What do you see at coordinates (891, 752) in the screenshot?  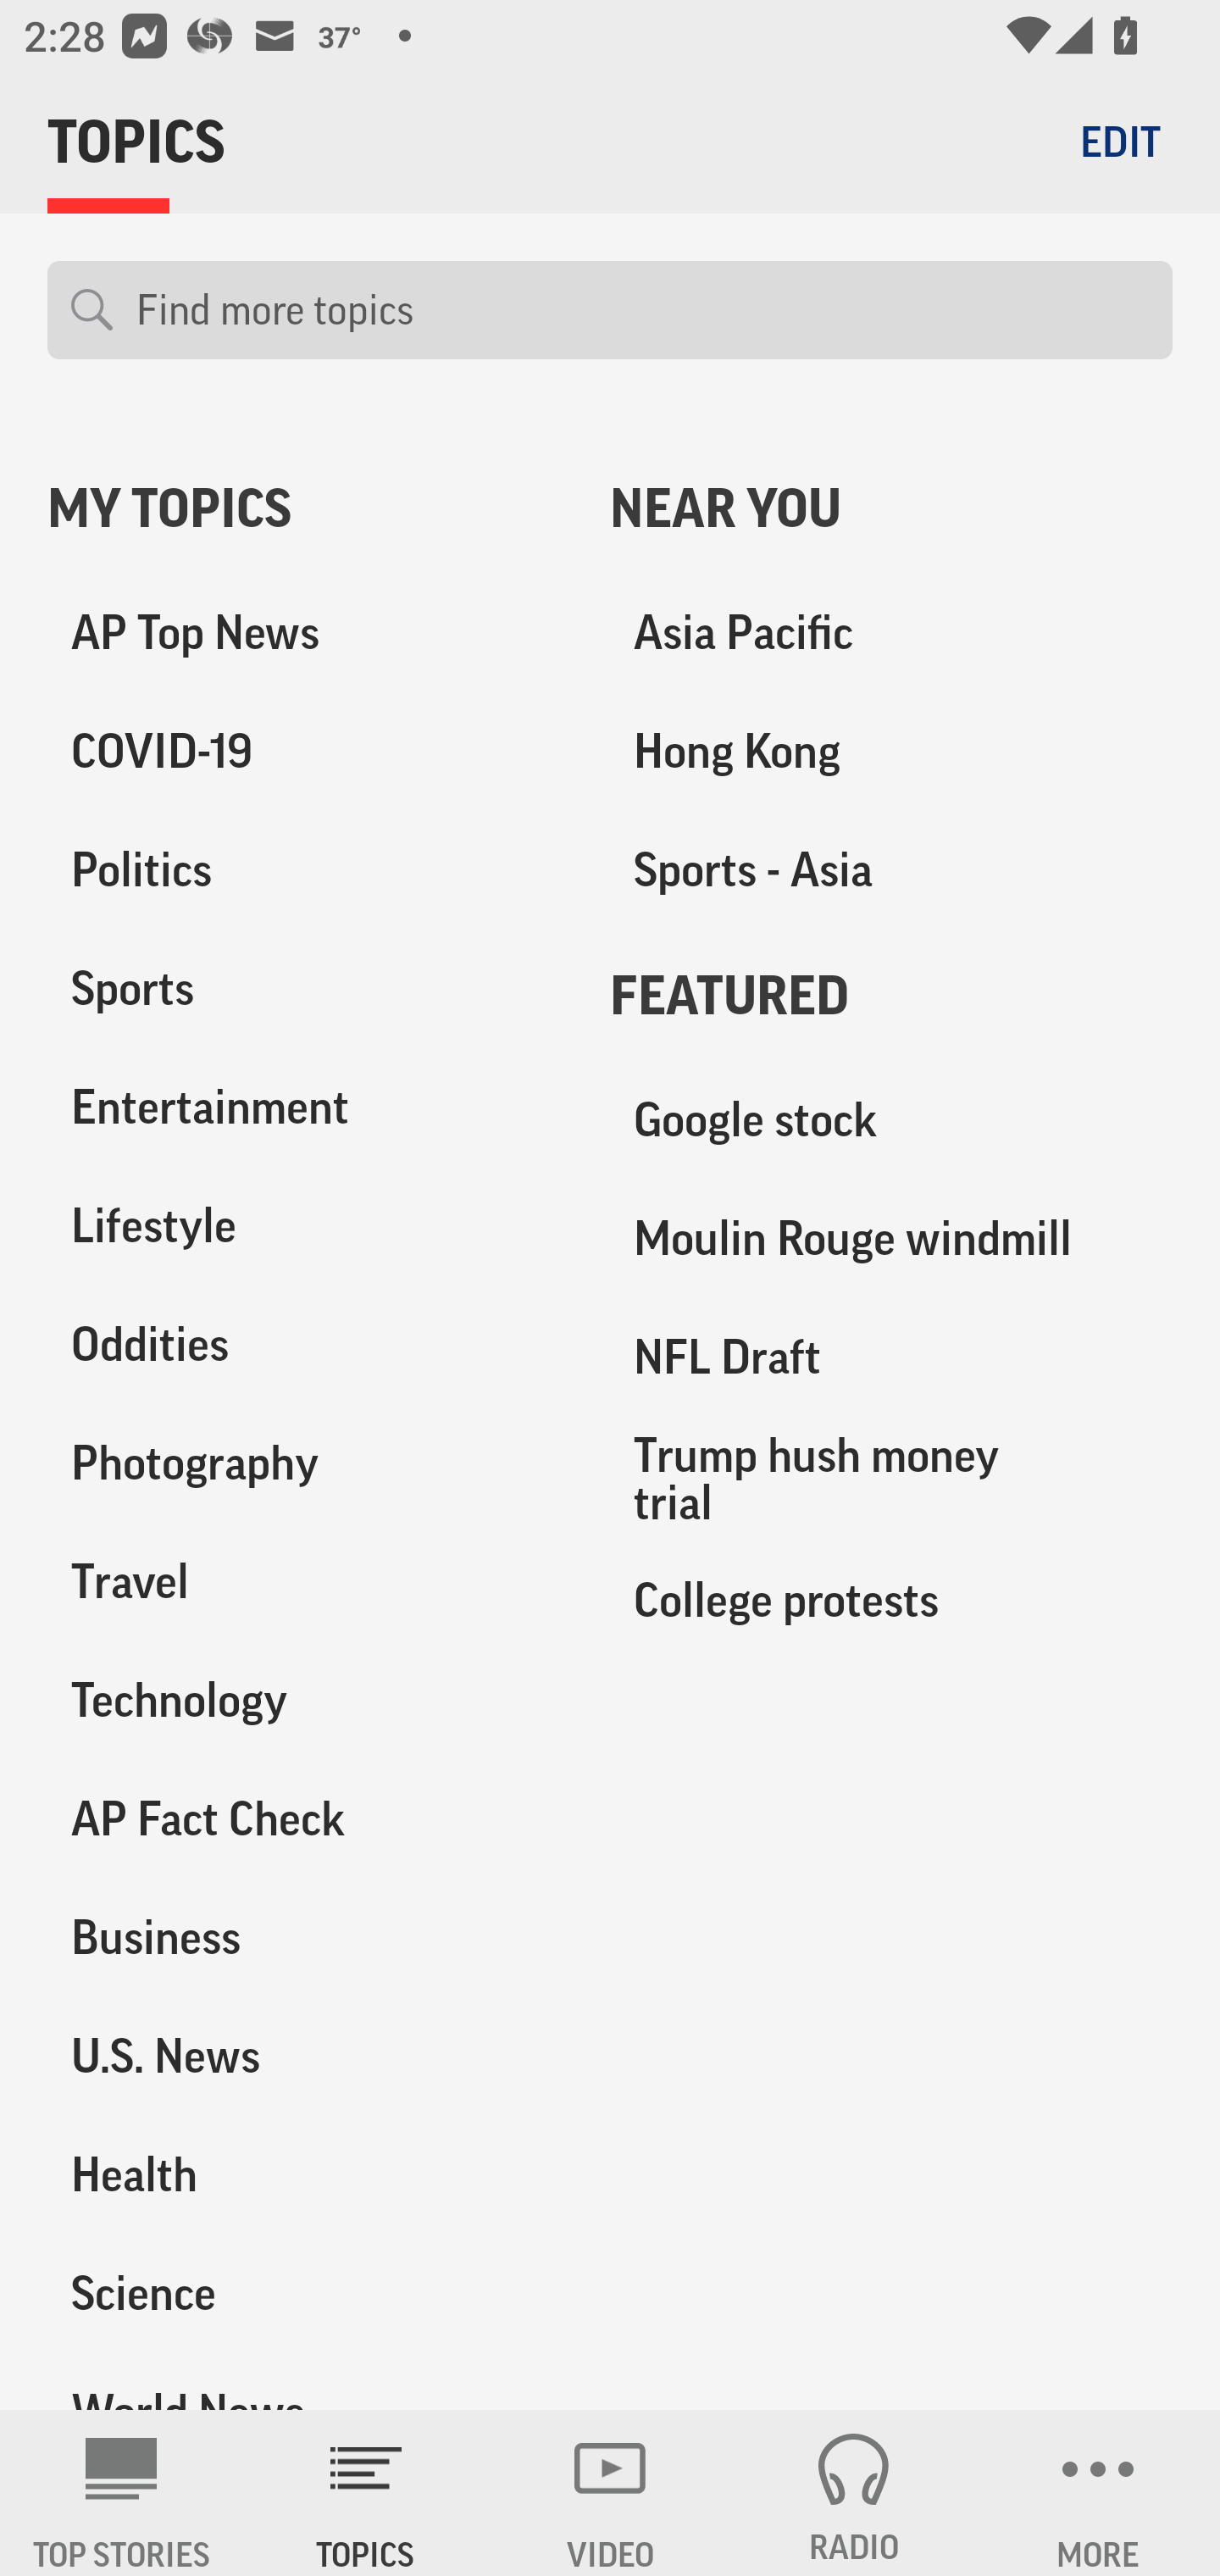 I see `Hong Kong` at bounding box center [891, 752].